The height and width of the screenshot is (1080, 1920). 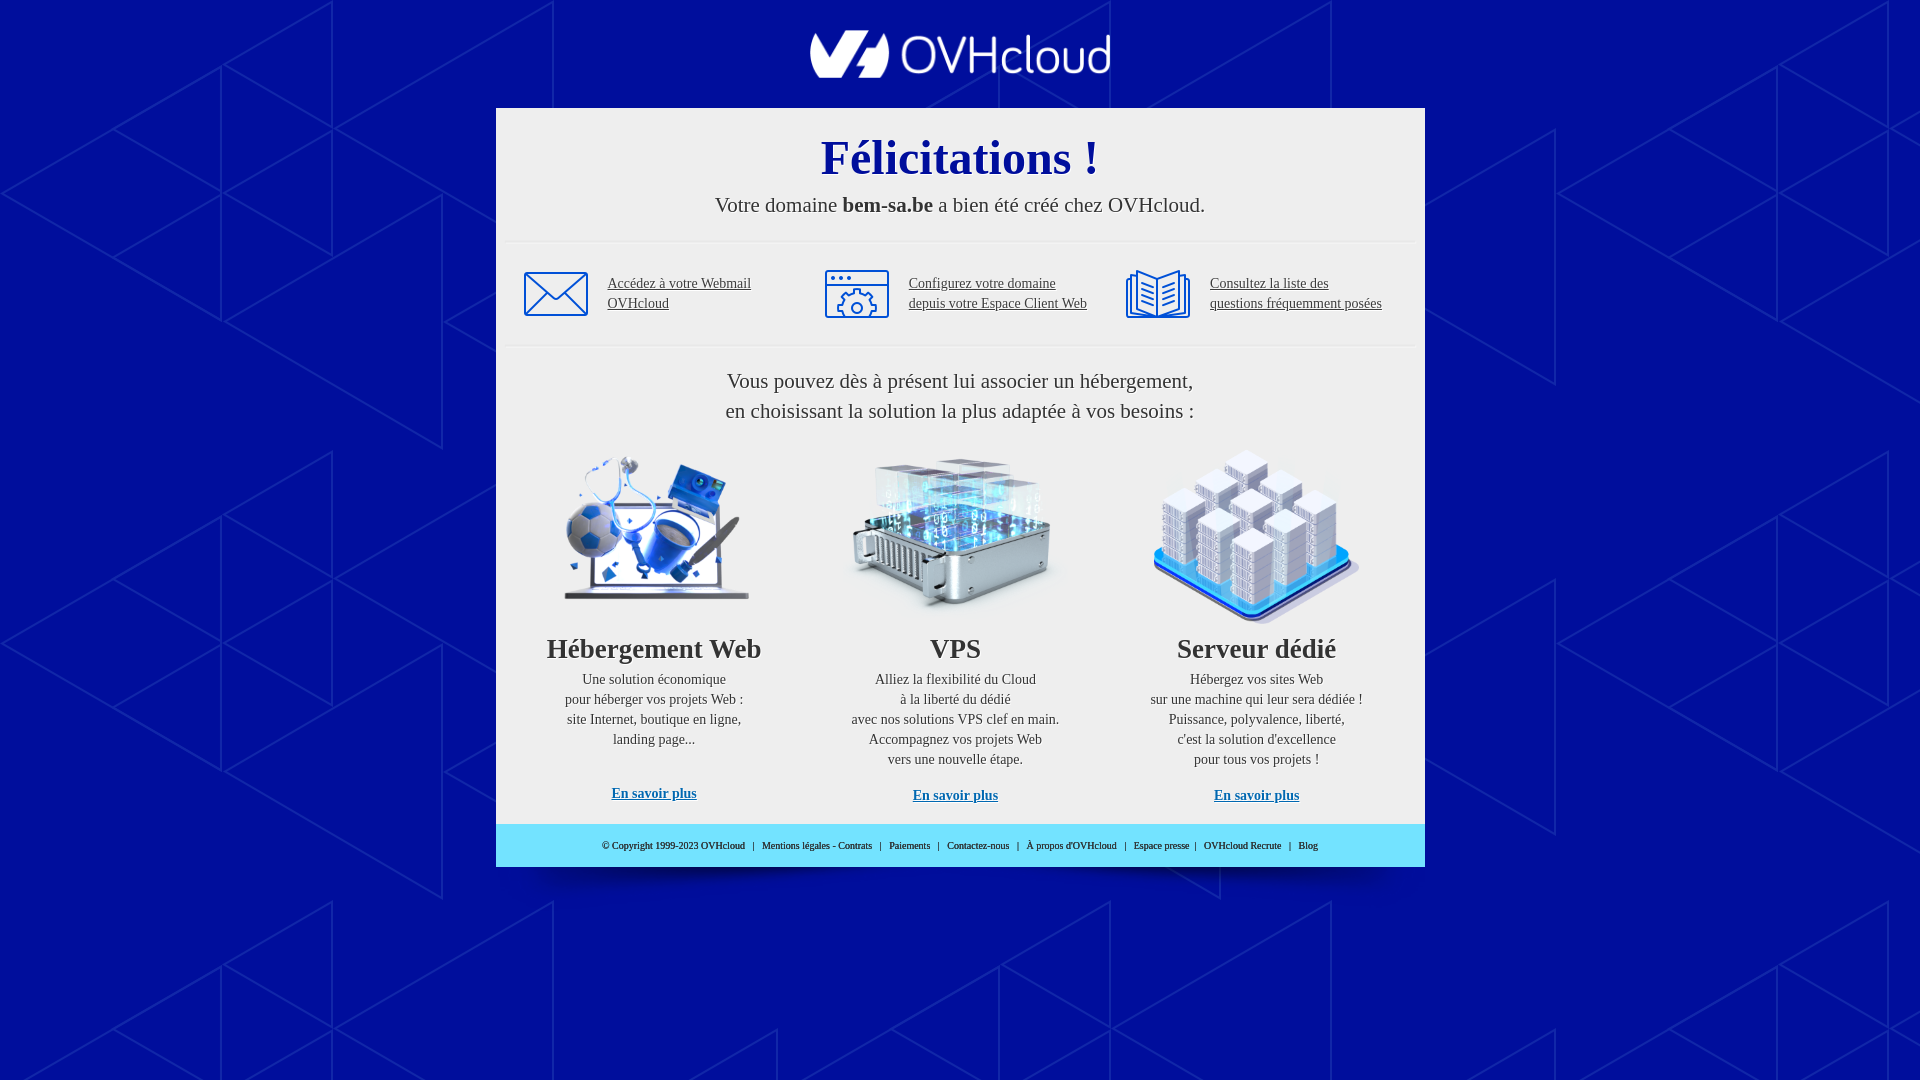 I want to click on En savoir plus, so click(x=1256, y=796).